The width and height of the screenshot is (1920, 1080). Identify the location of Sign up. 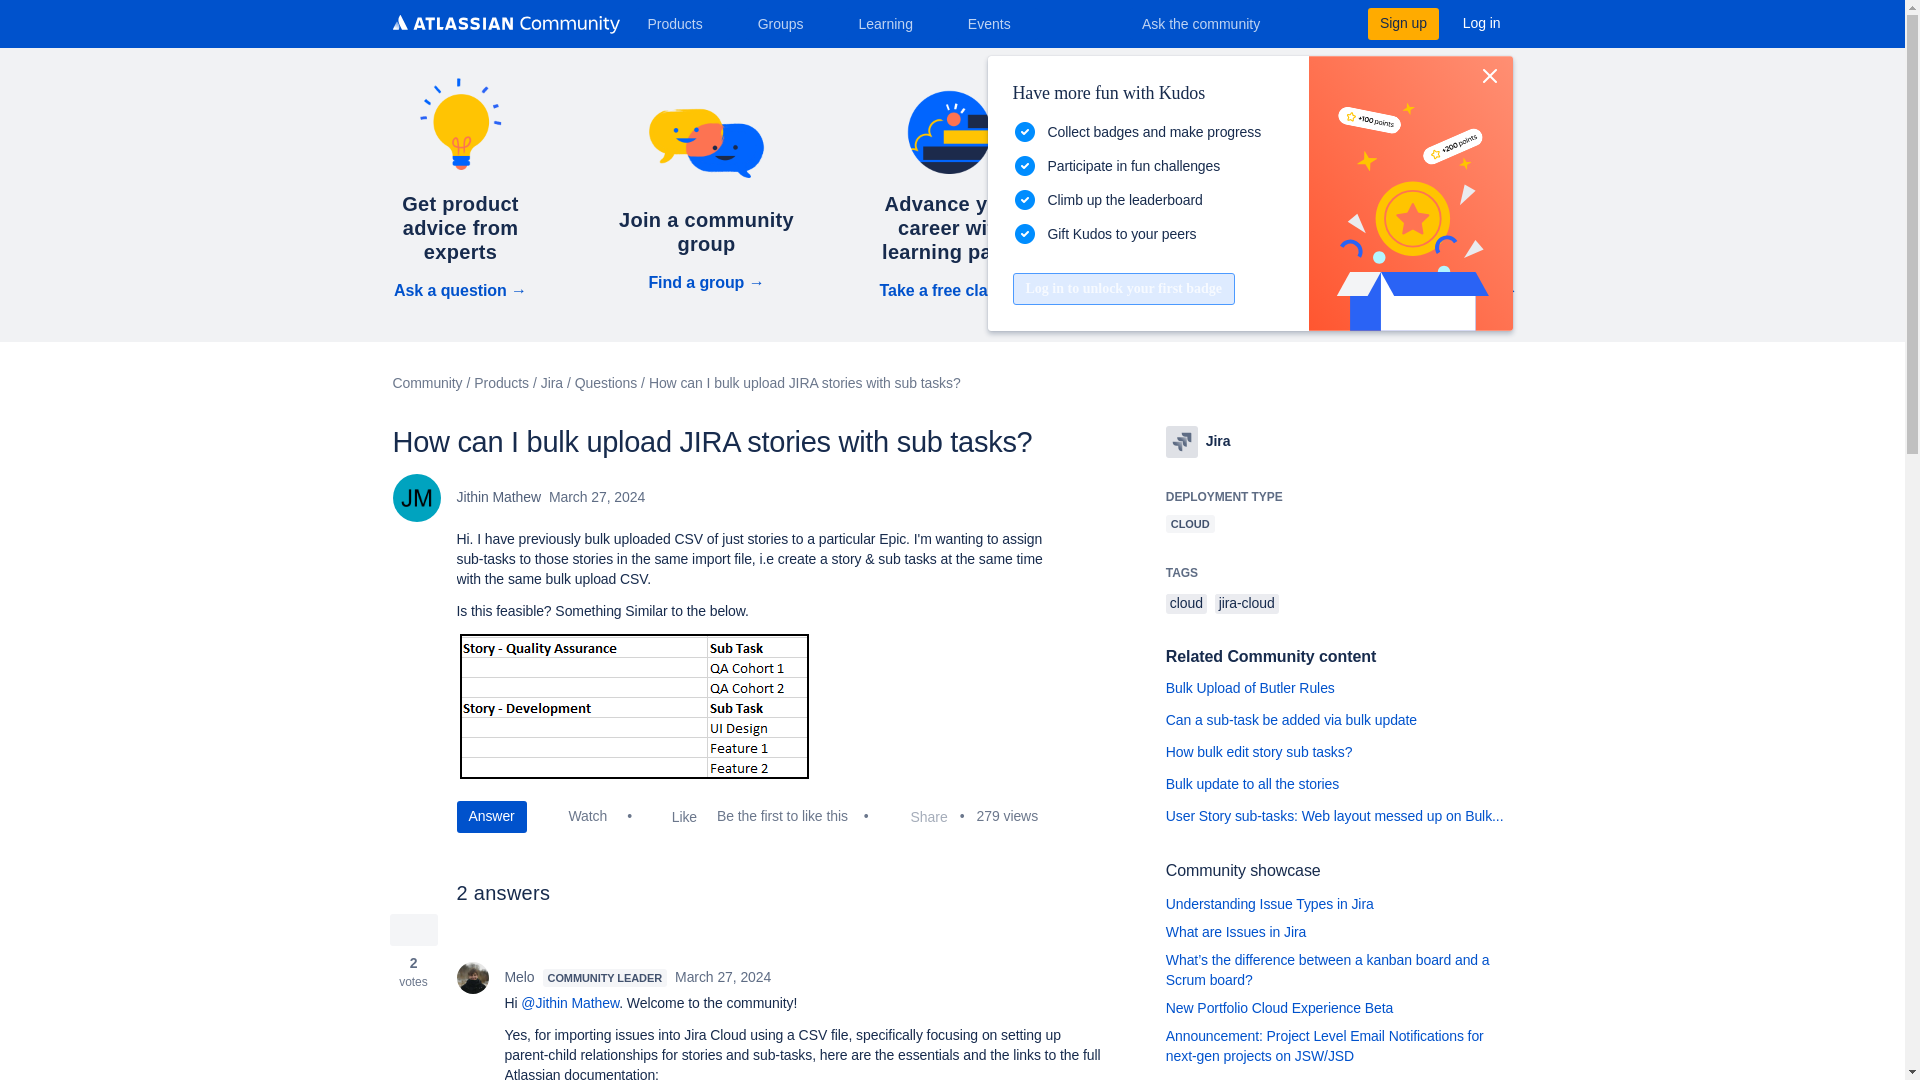
(1402, 23).